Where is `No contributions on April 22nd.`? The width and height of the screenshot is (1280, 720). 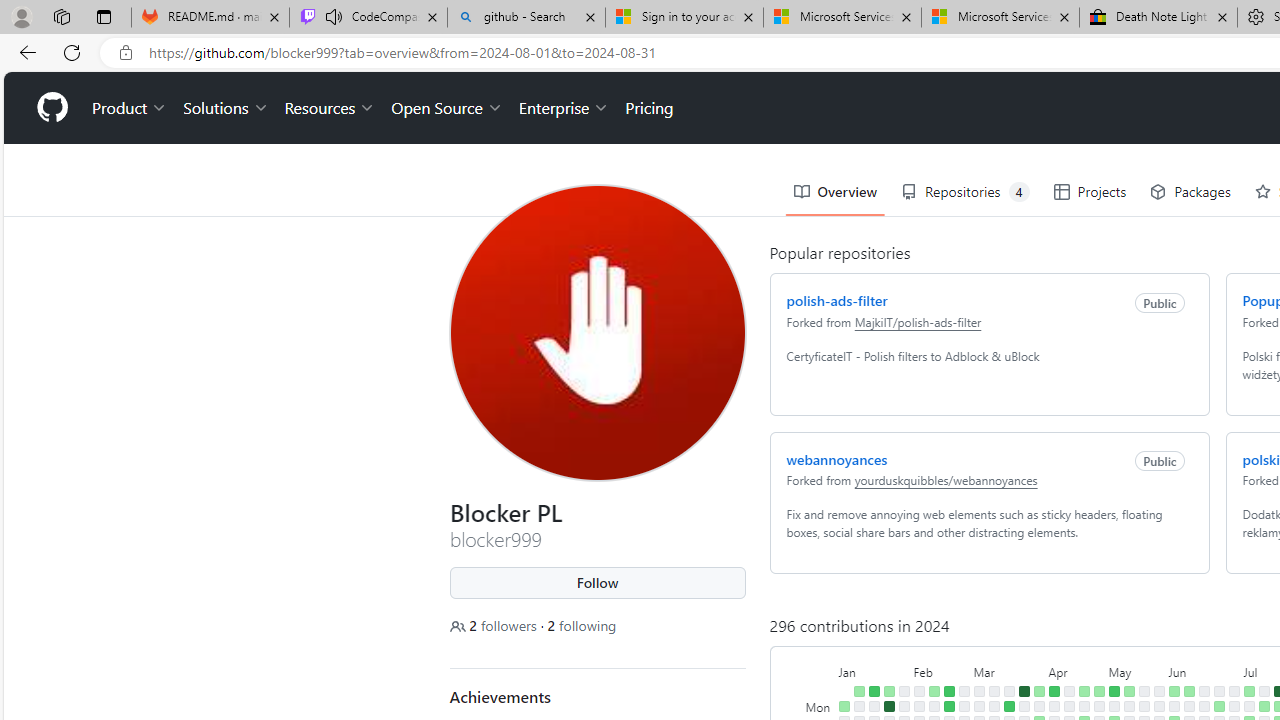 No contributions on April 22nd. is located at coordinates (1084, 706).